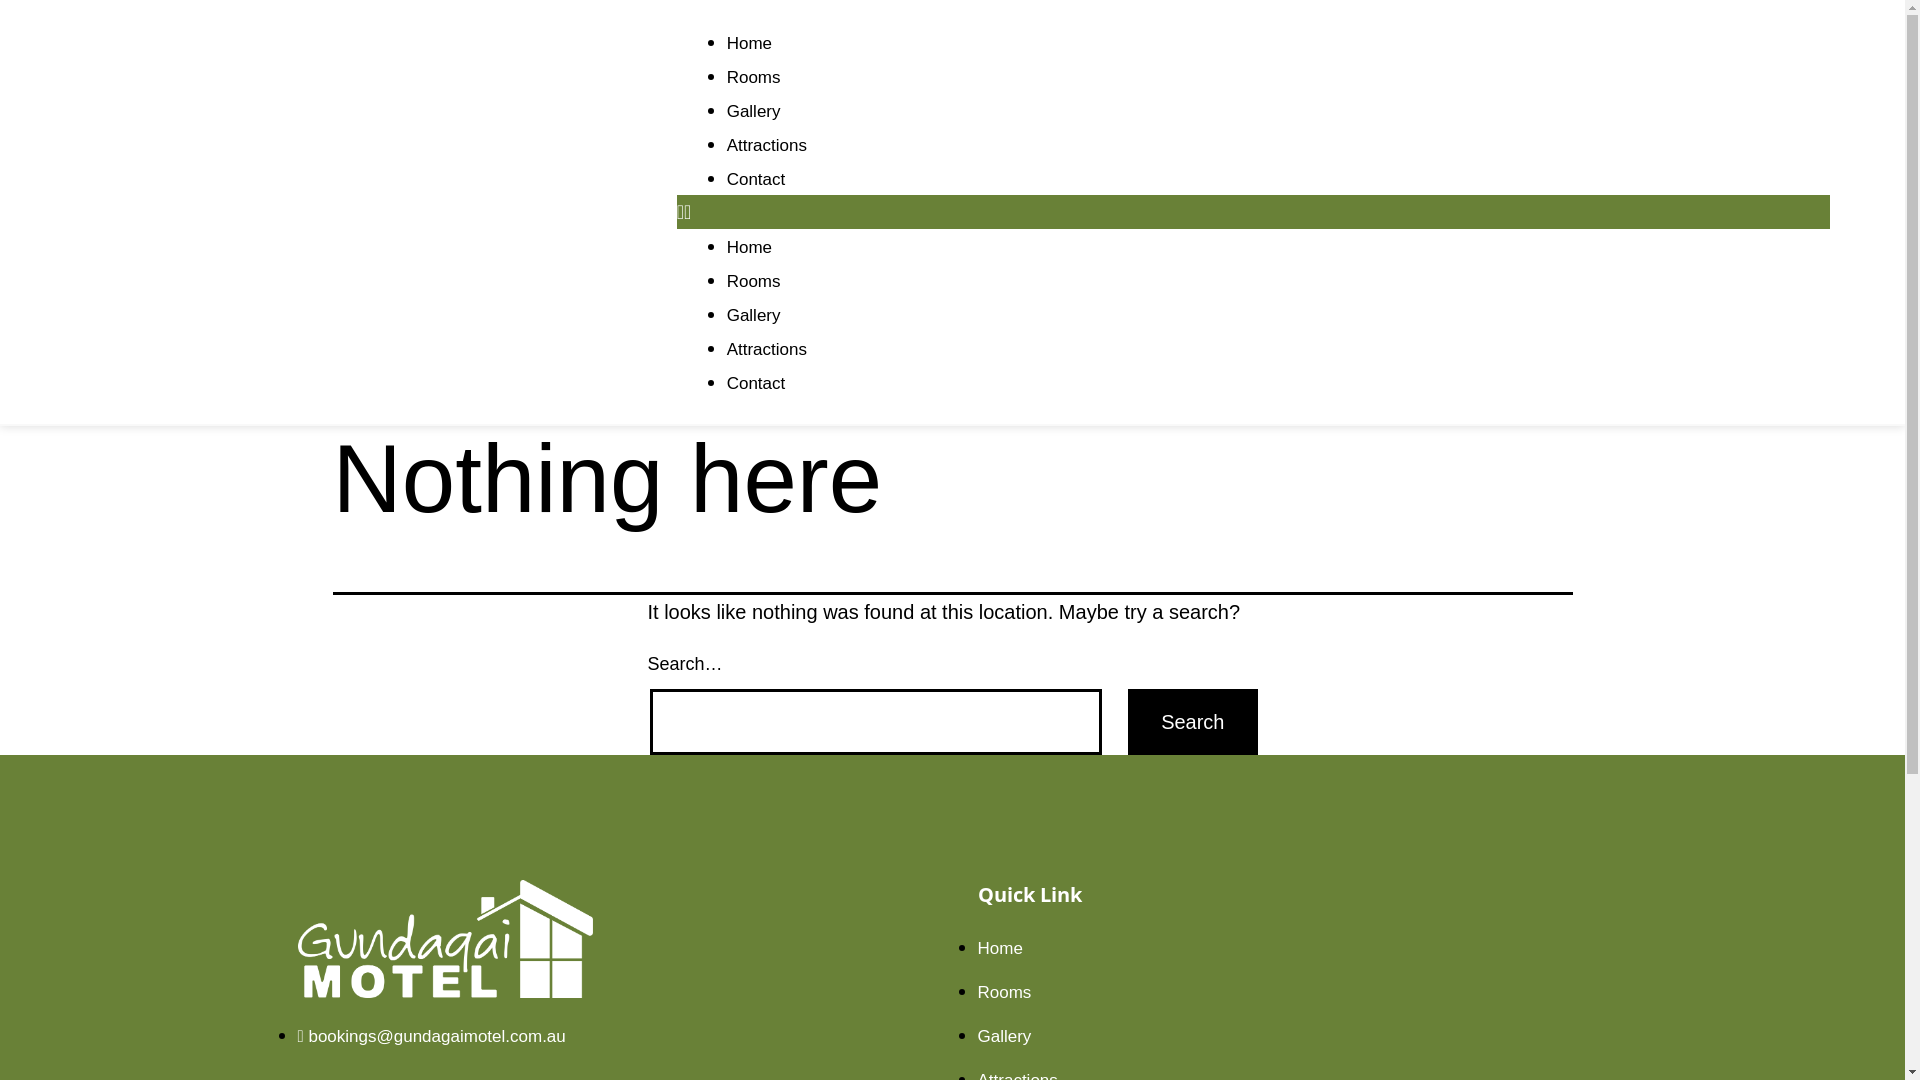  What do you see at coordinates (1005, 992) in the screenshot?
I see `Rooms` at bounding box center [1005, 992].